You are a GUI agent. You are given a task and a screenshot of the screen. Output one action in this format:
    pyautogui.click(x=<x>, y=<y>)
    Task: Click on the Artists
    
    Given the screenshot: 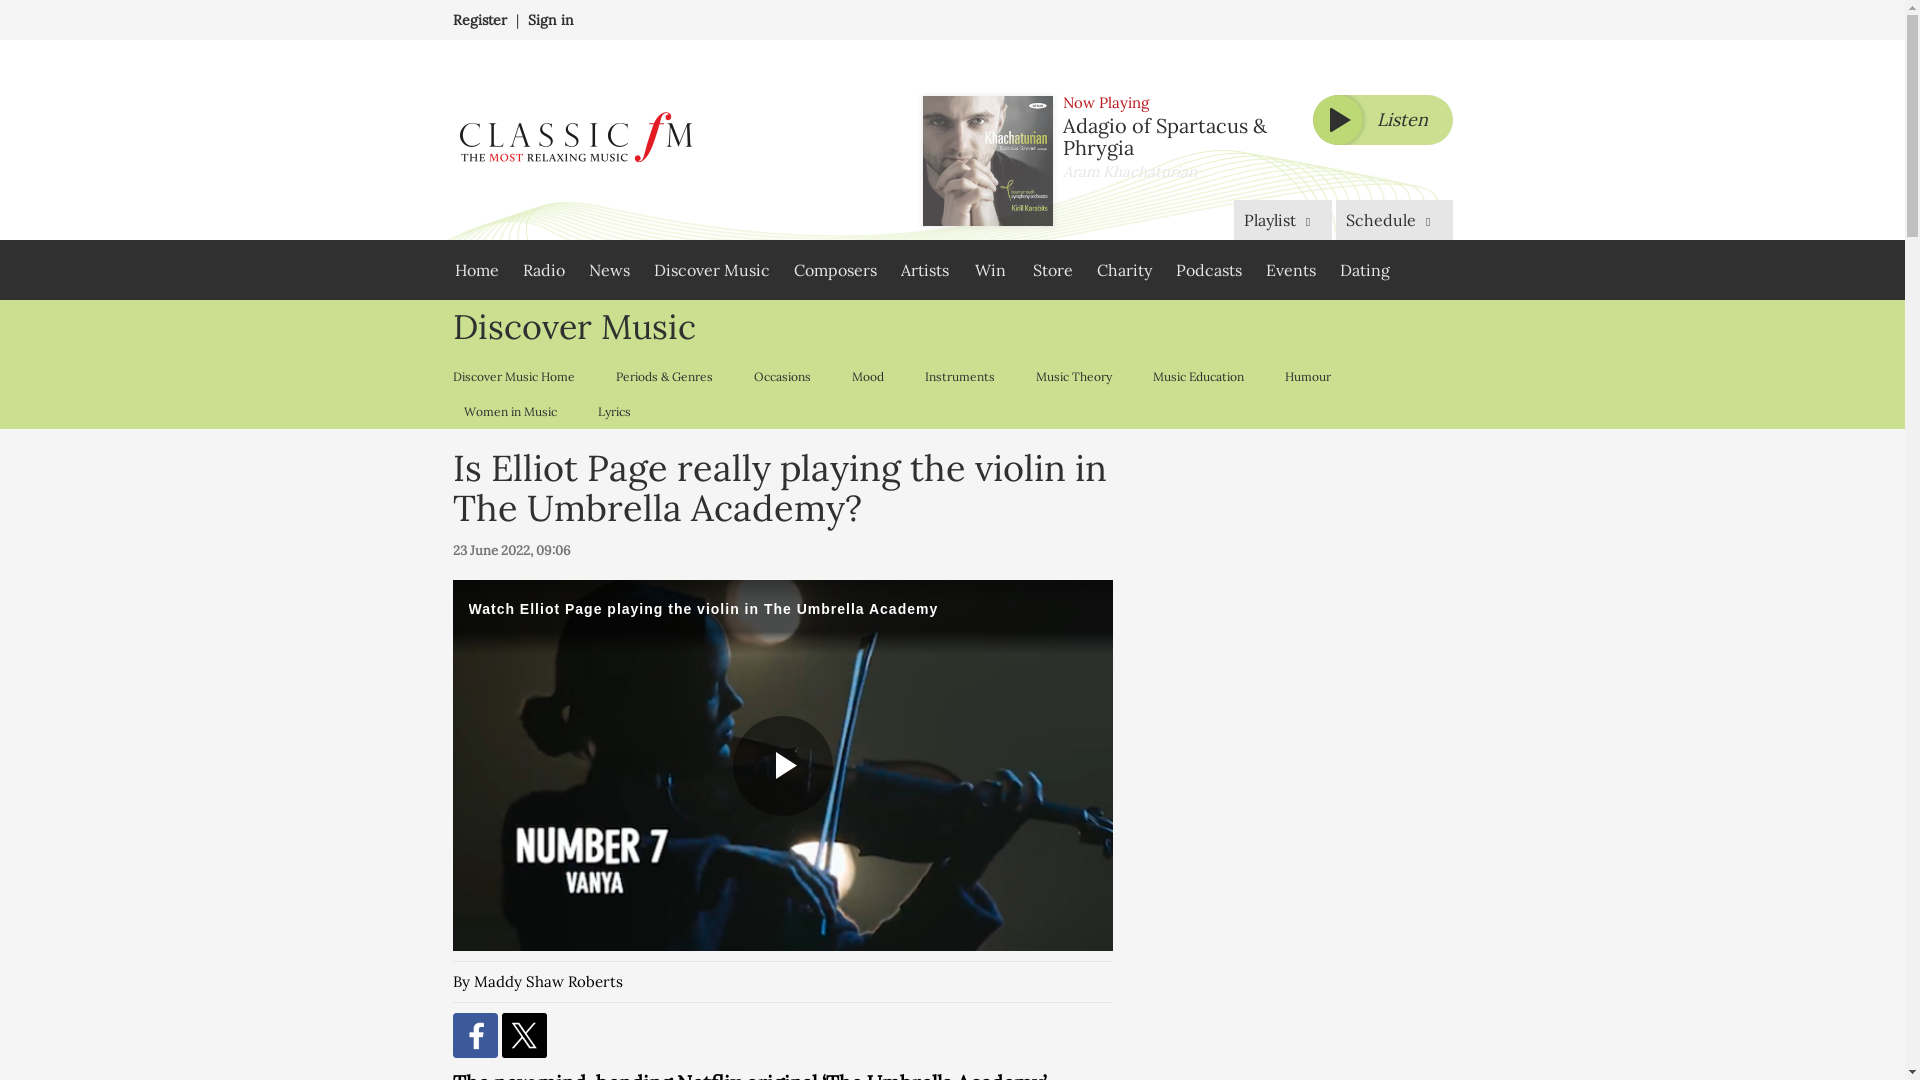 What is the action you would take?
    pyautogui.click(x=924, y=270)
    